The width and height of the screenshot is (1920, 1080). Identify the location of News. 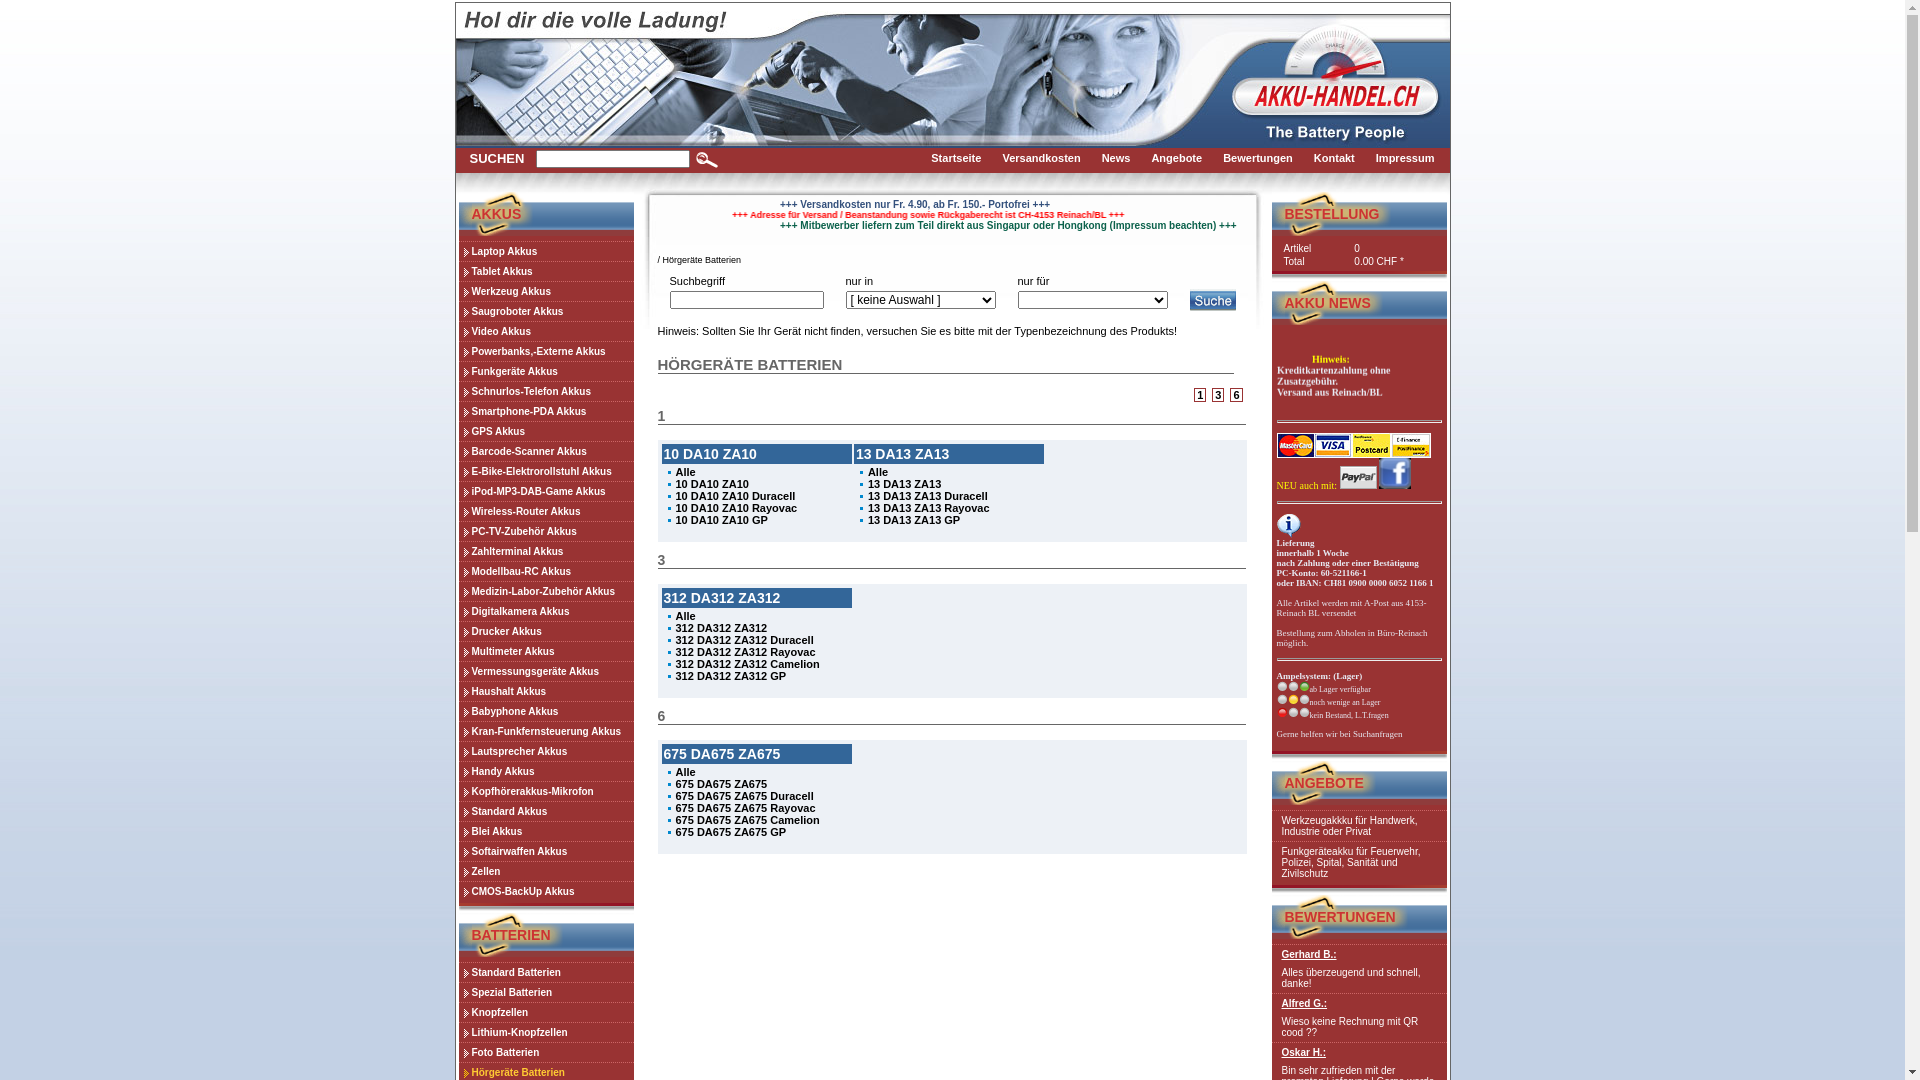
(1122, 160).